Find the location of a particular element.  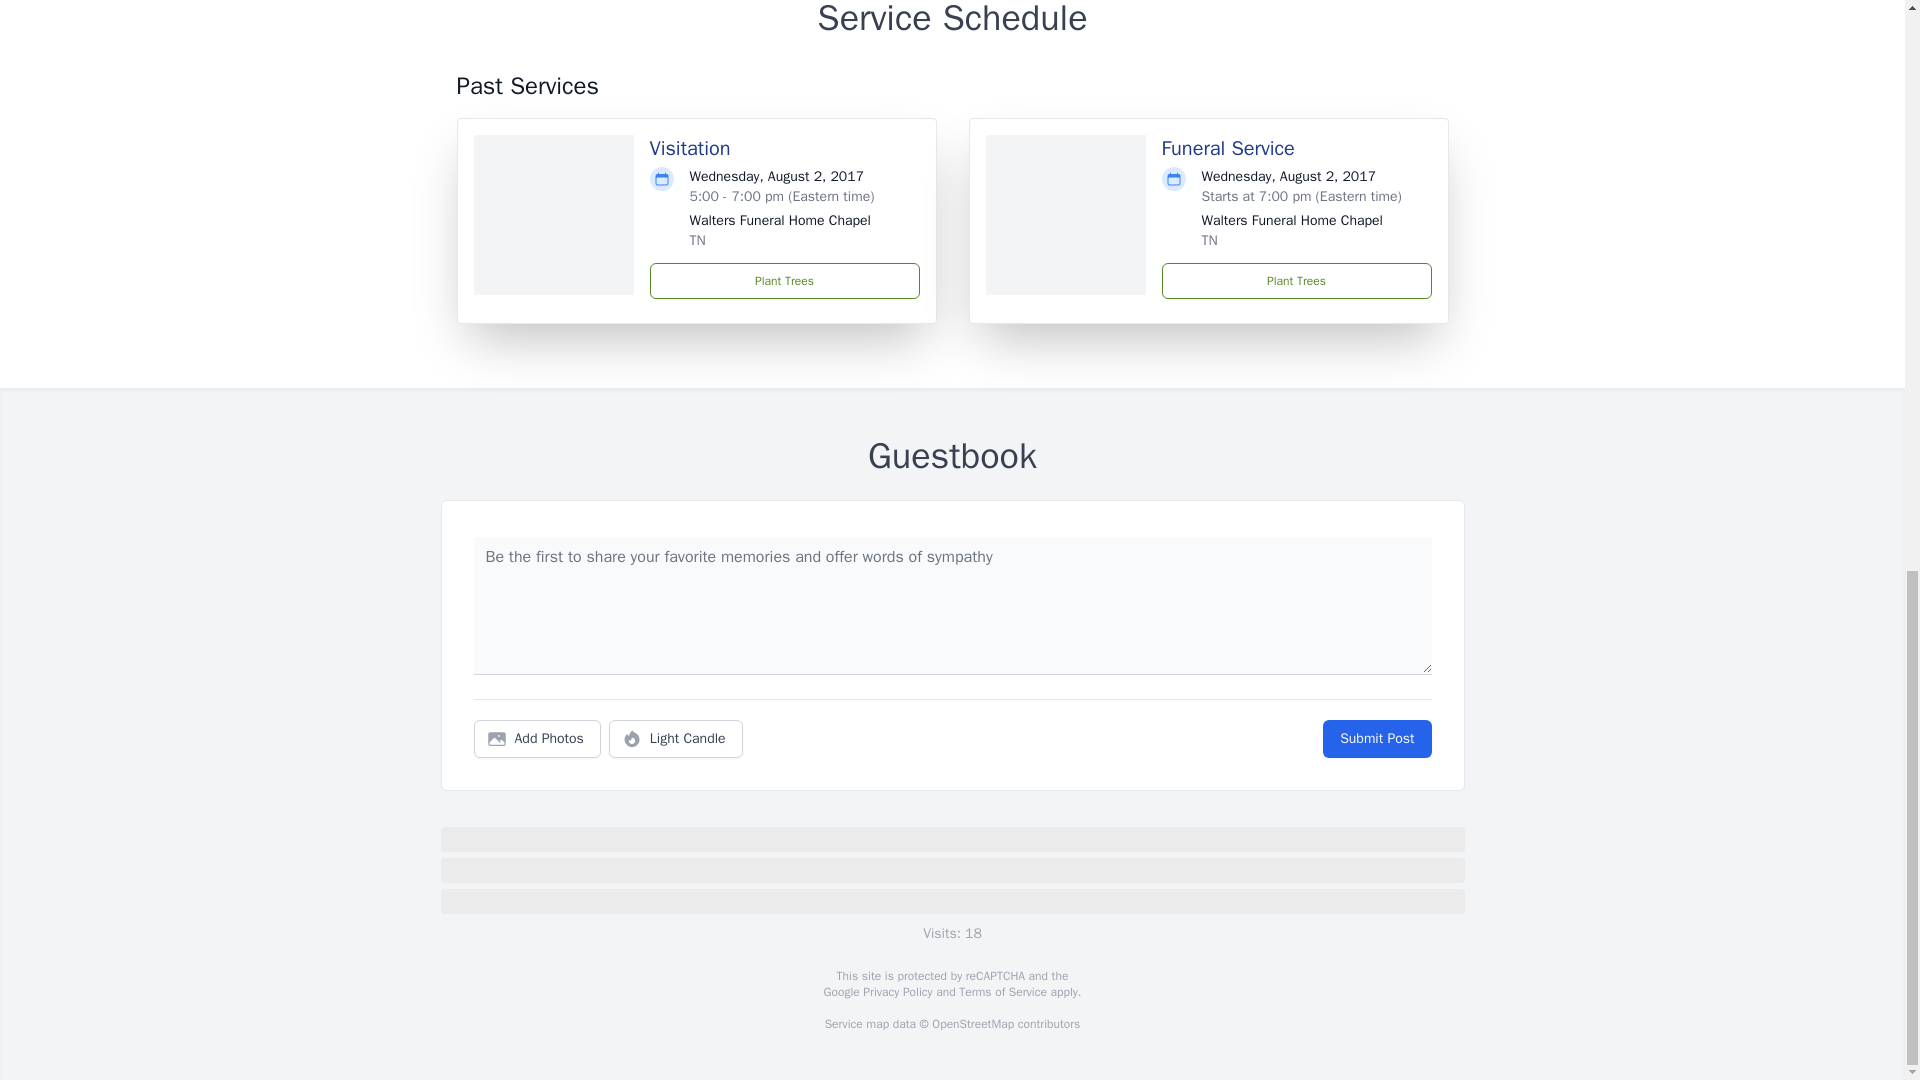

Plant Trees is located at coordinates (784, 281).